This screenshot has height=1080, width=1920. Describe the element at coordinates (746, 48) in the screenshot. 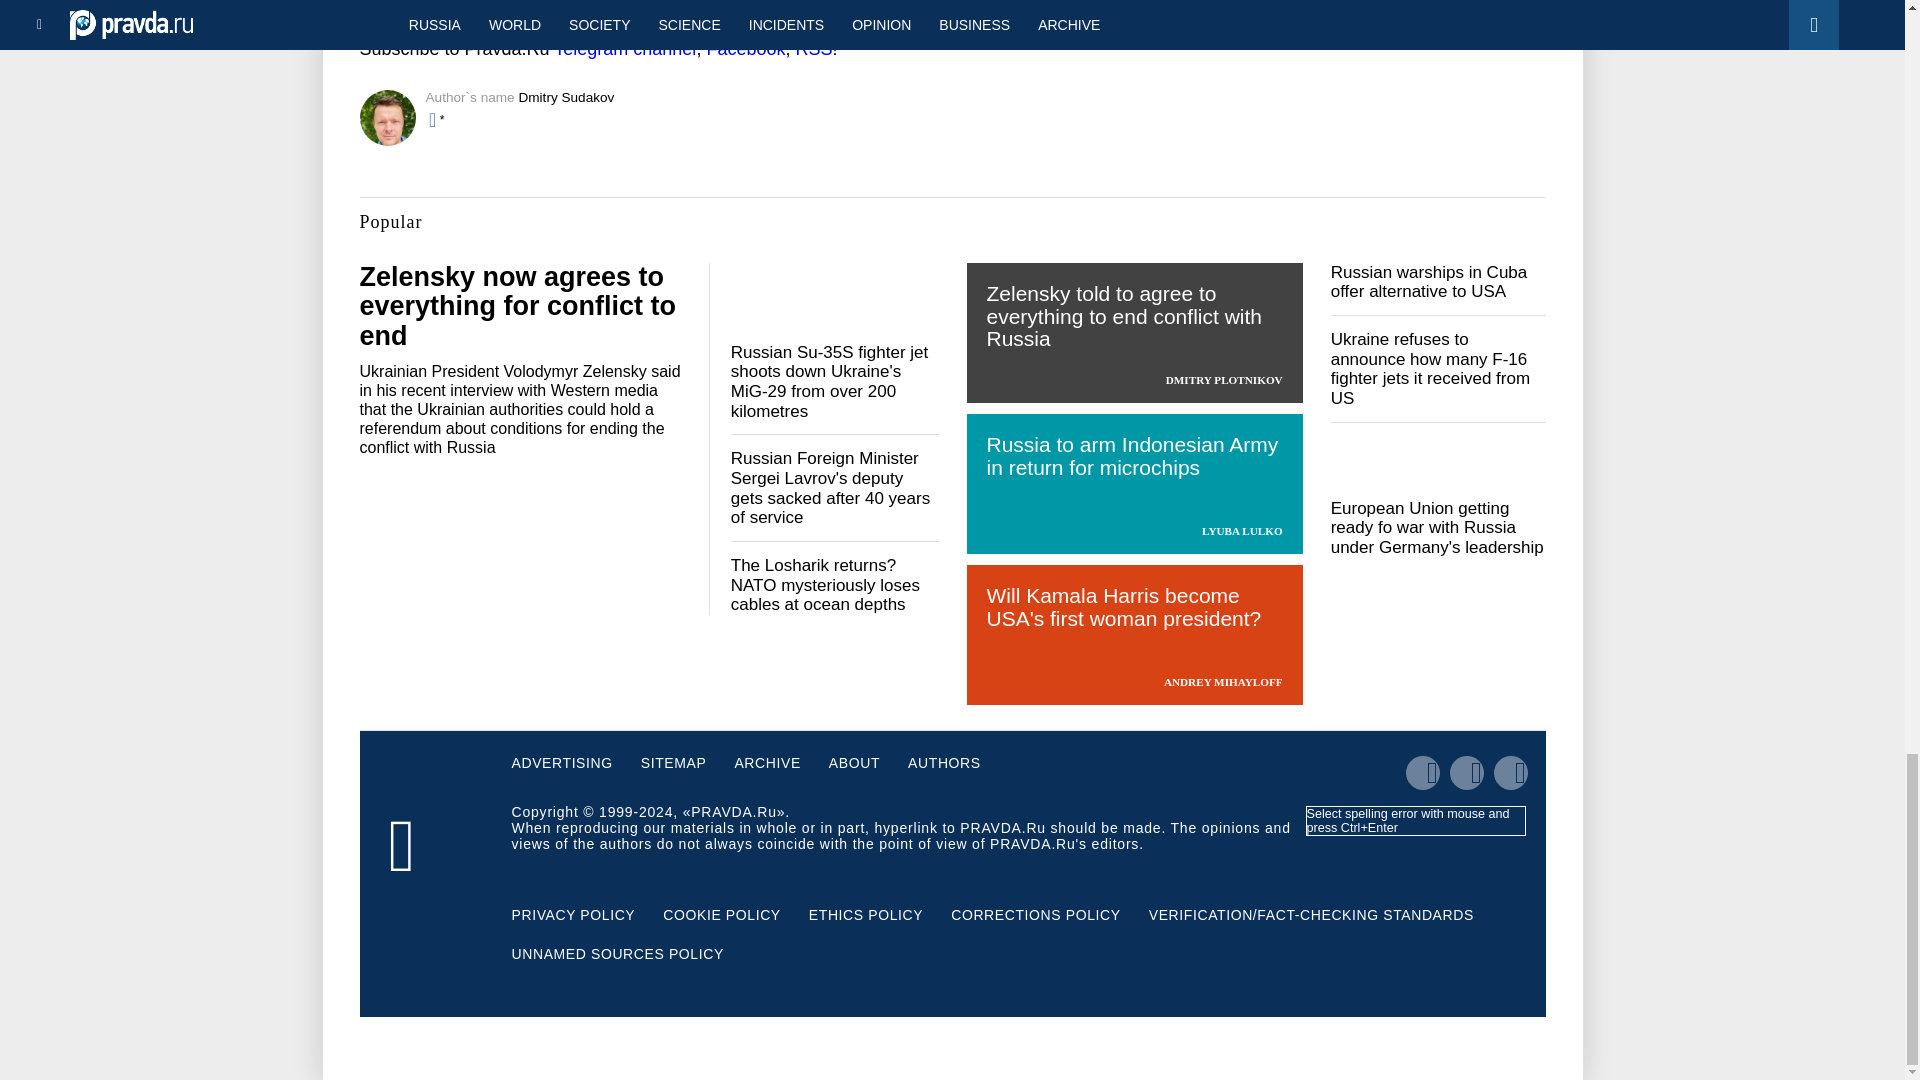

I see `Facebook` at that location.